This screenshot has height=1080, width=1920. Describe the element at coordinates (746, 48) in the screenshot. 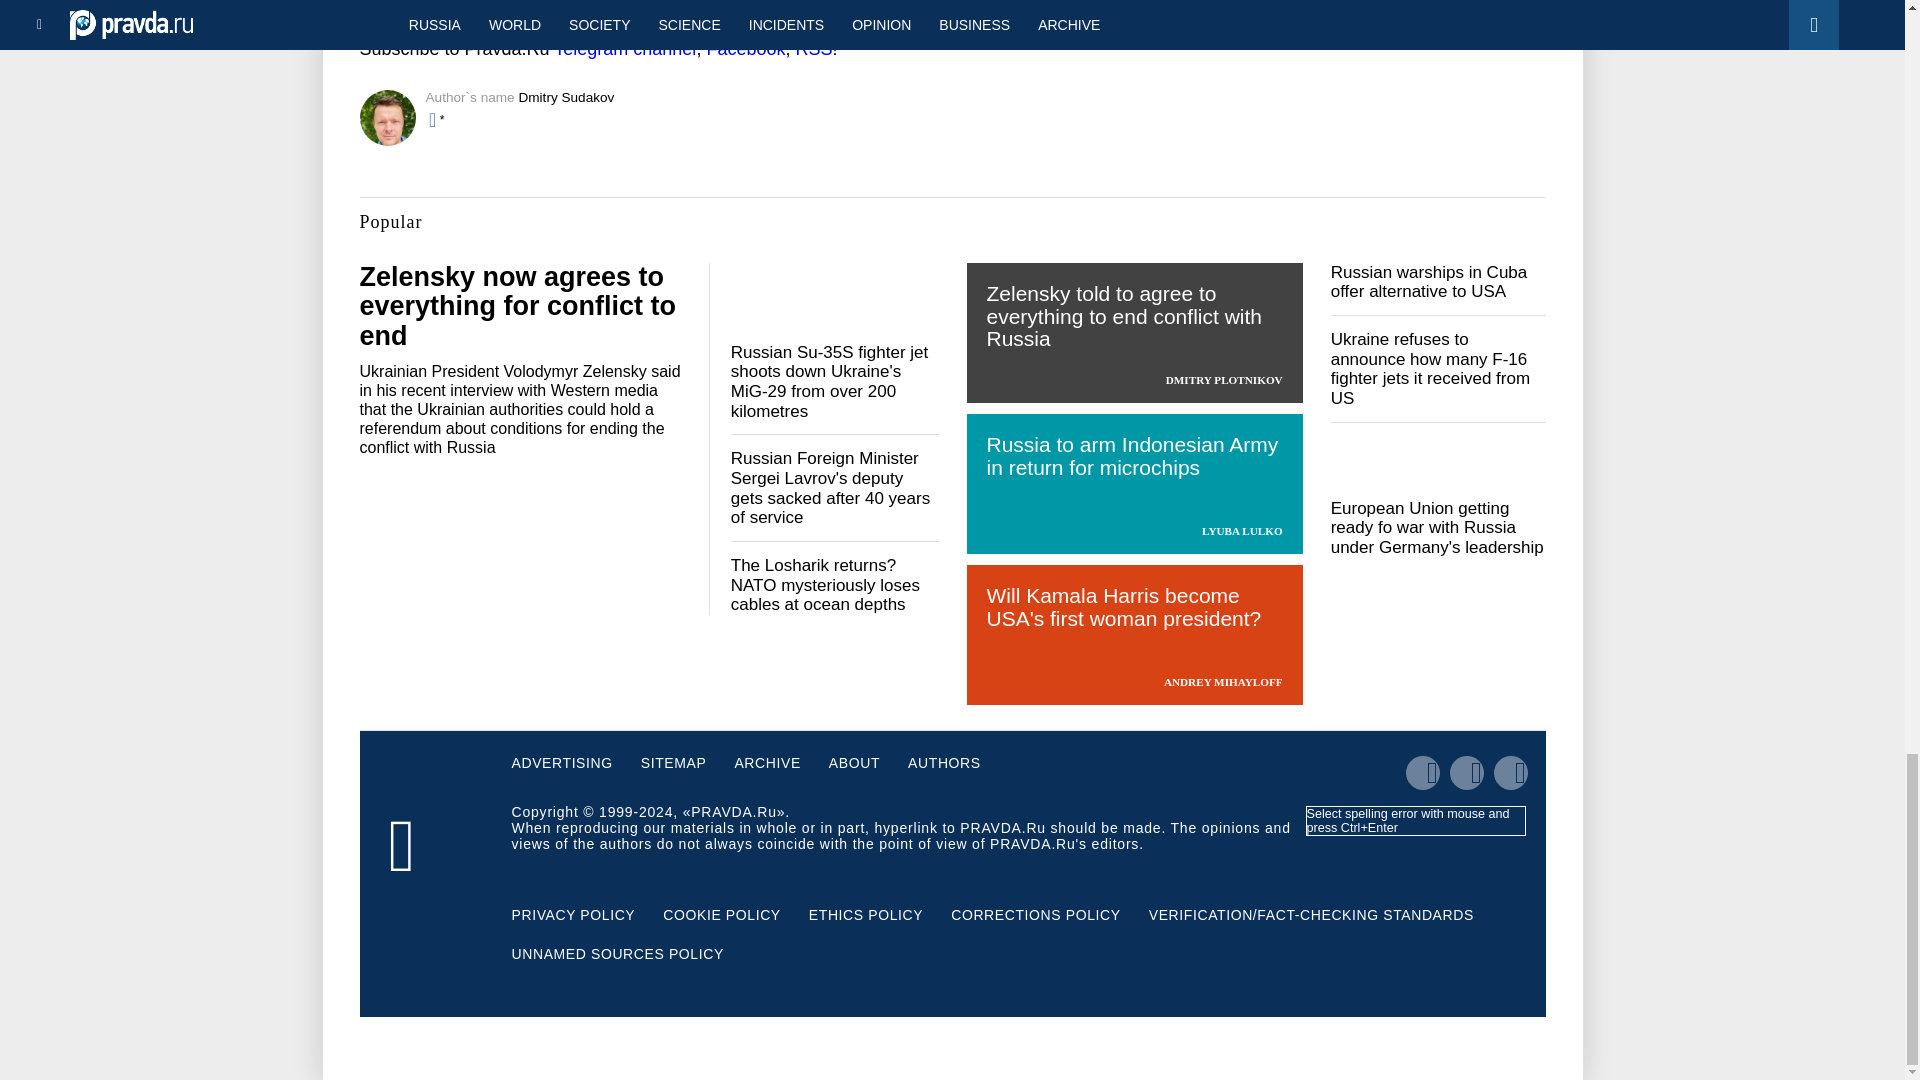

I see `Facebook` at that location.